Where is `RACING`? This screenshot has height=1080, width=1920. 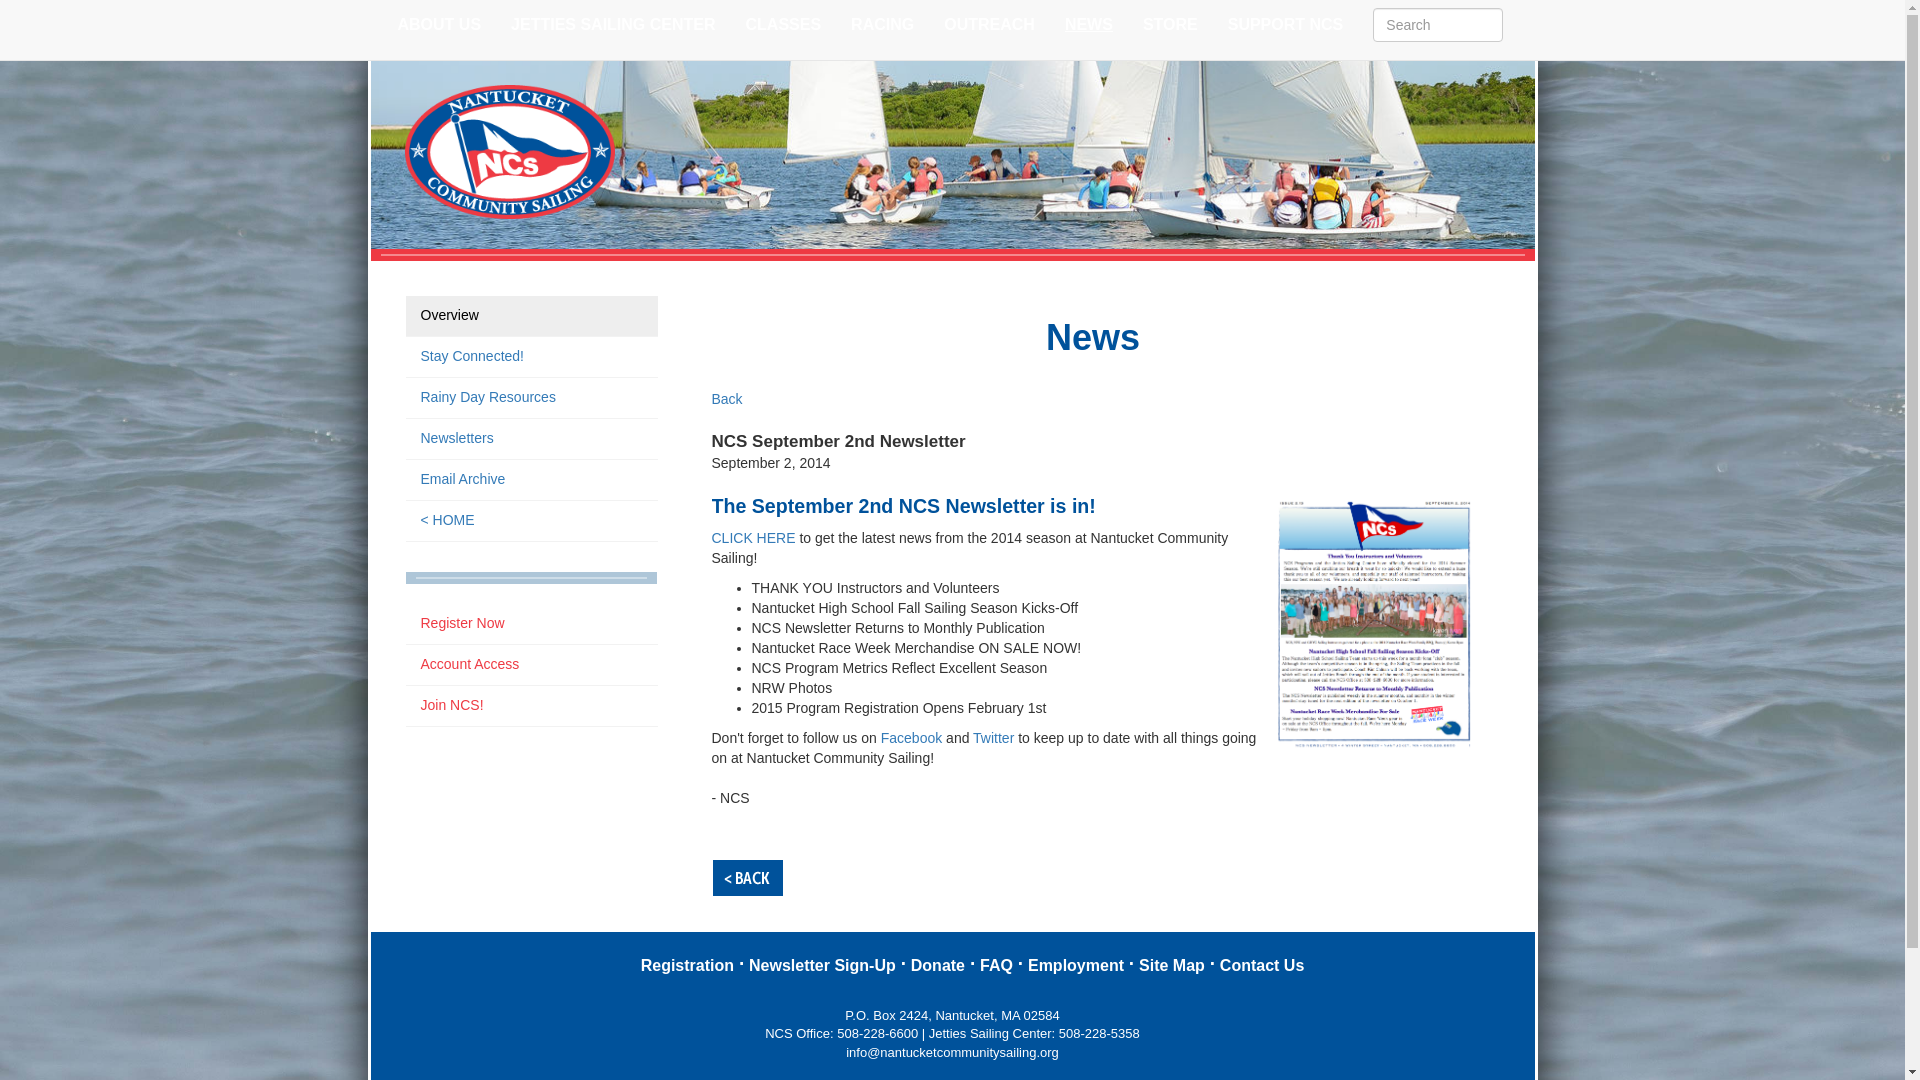 RACING is located at coordinates (882, 24).